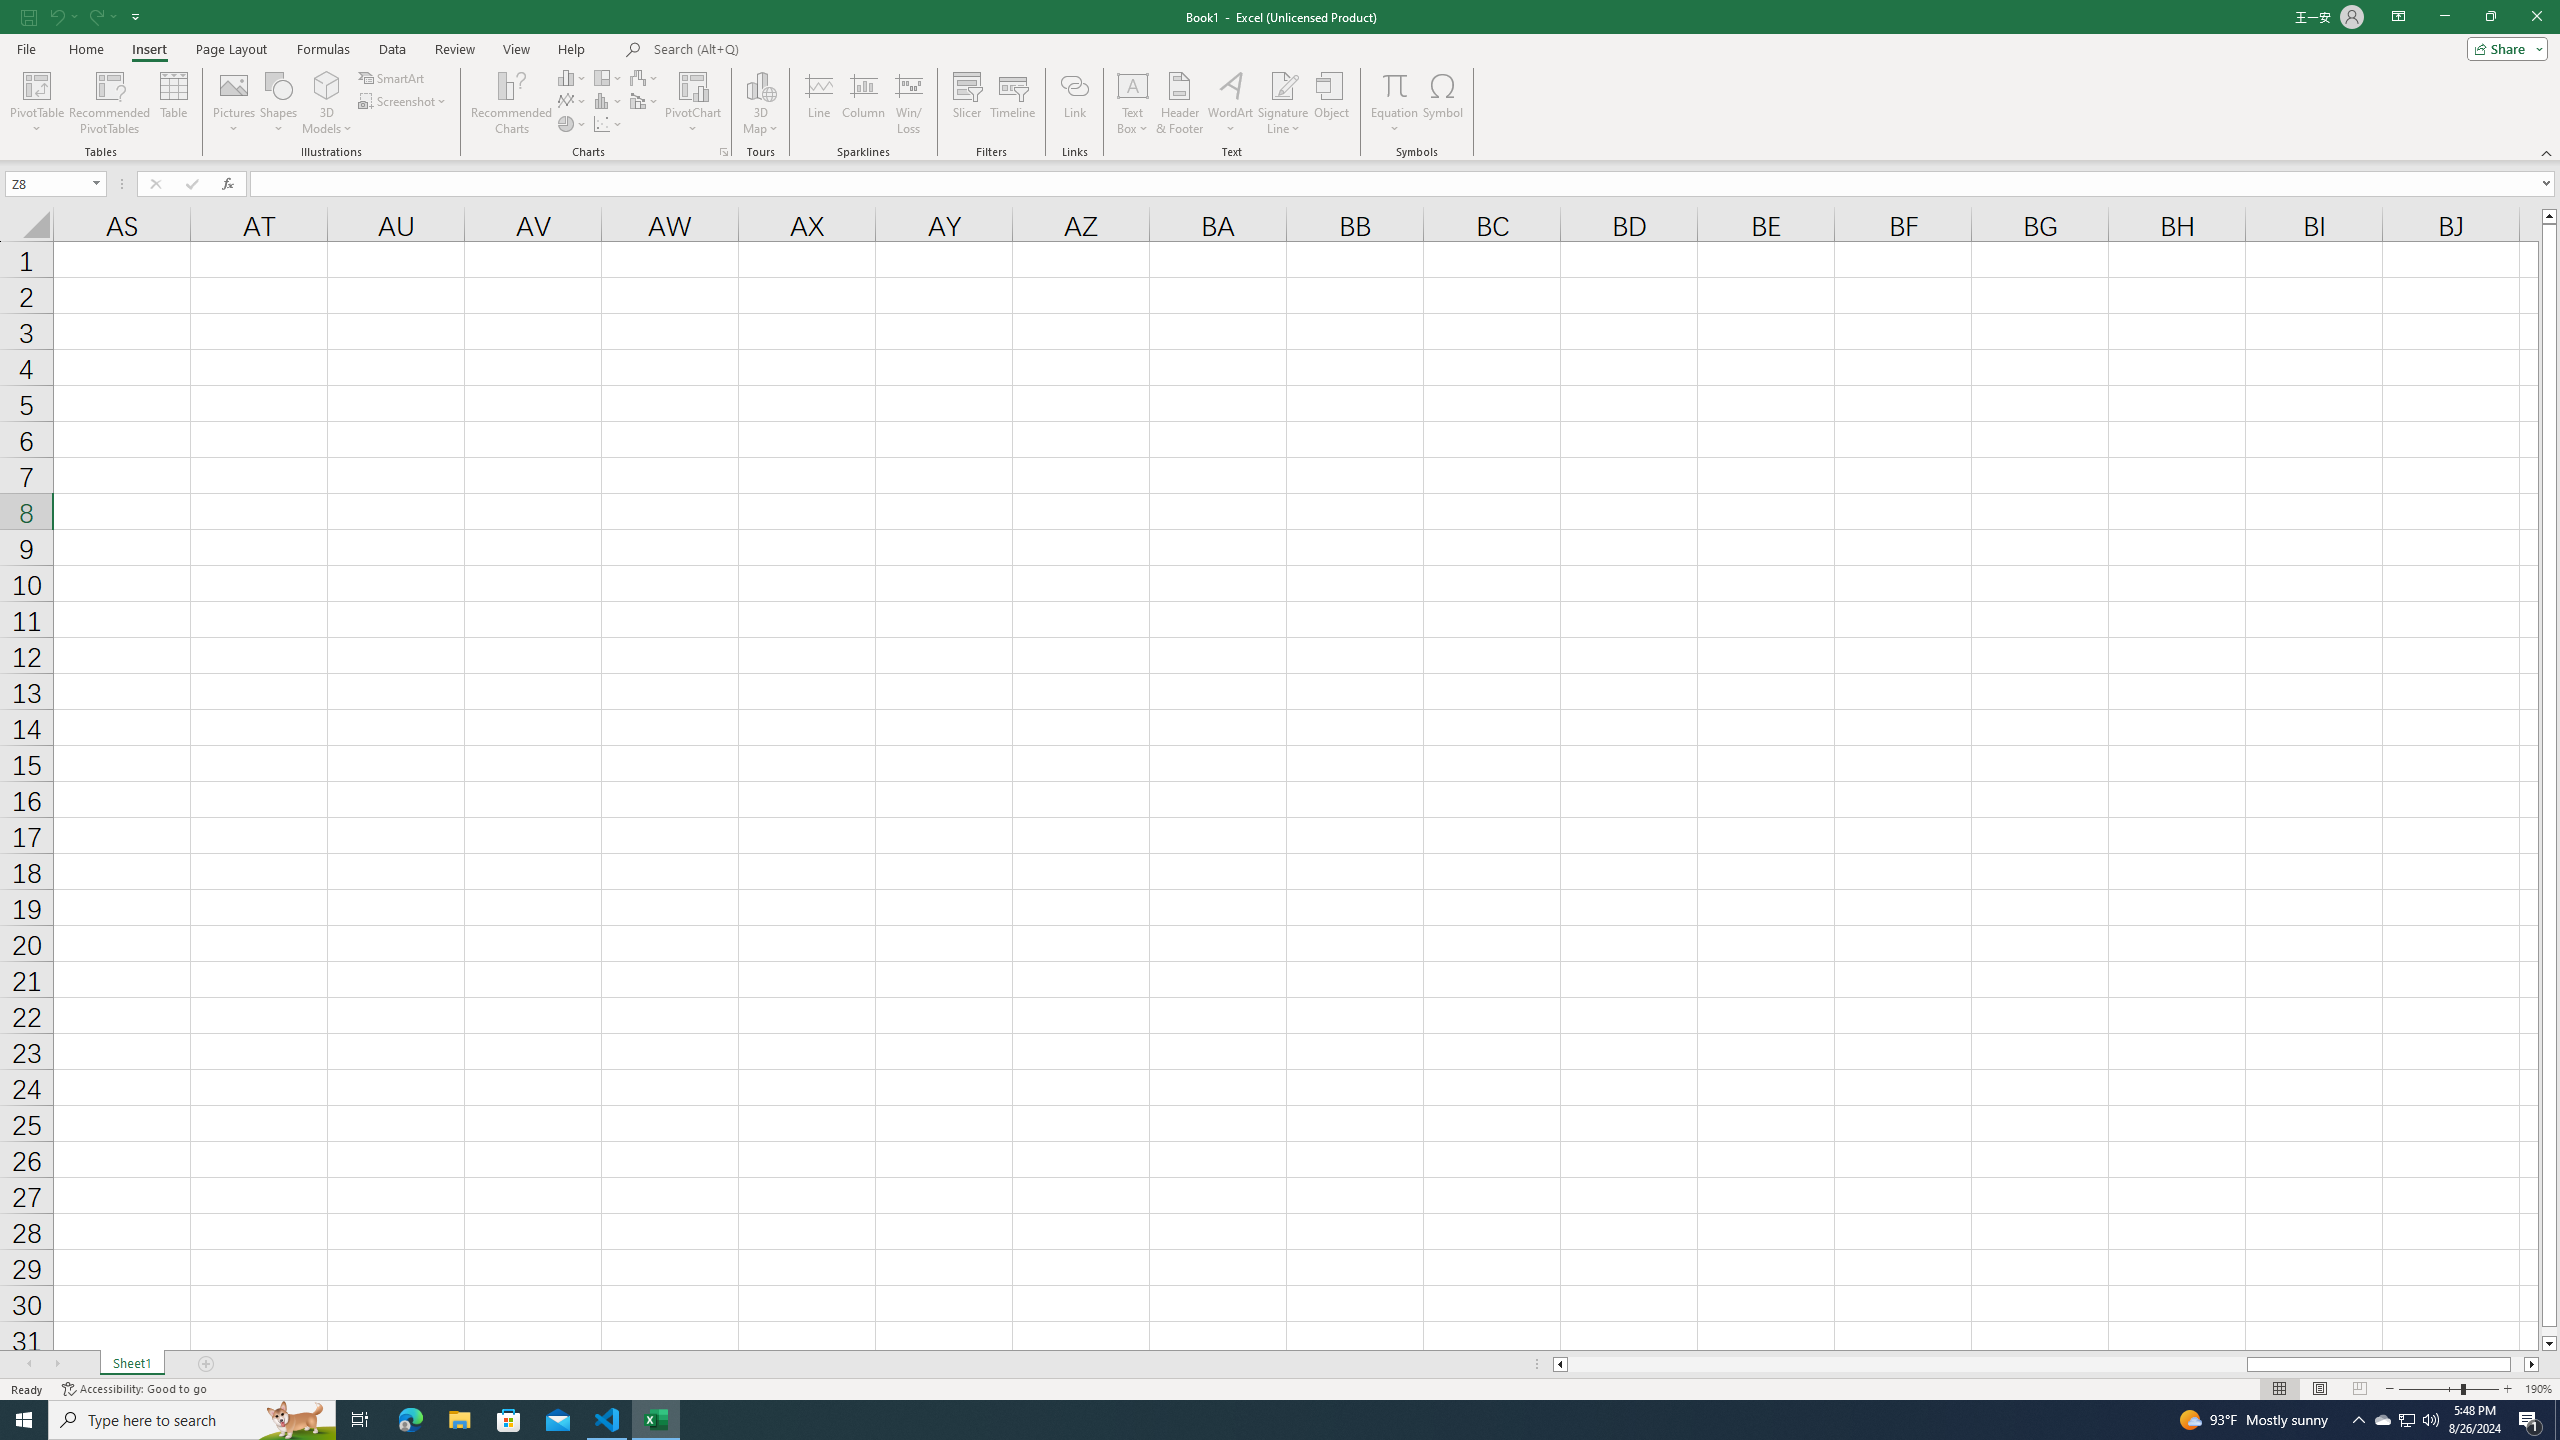  Describe the element at coordinates (1132, 103) in the screenshot. I see `Text Box` at that location.